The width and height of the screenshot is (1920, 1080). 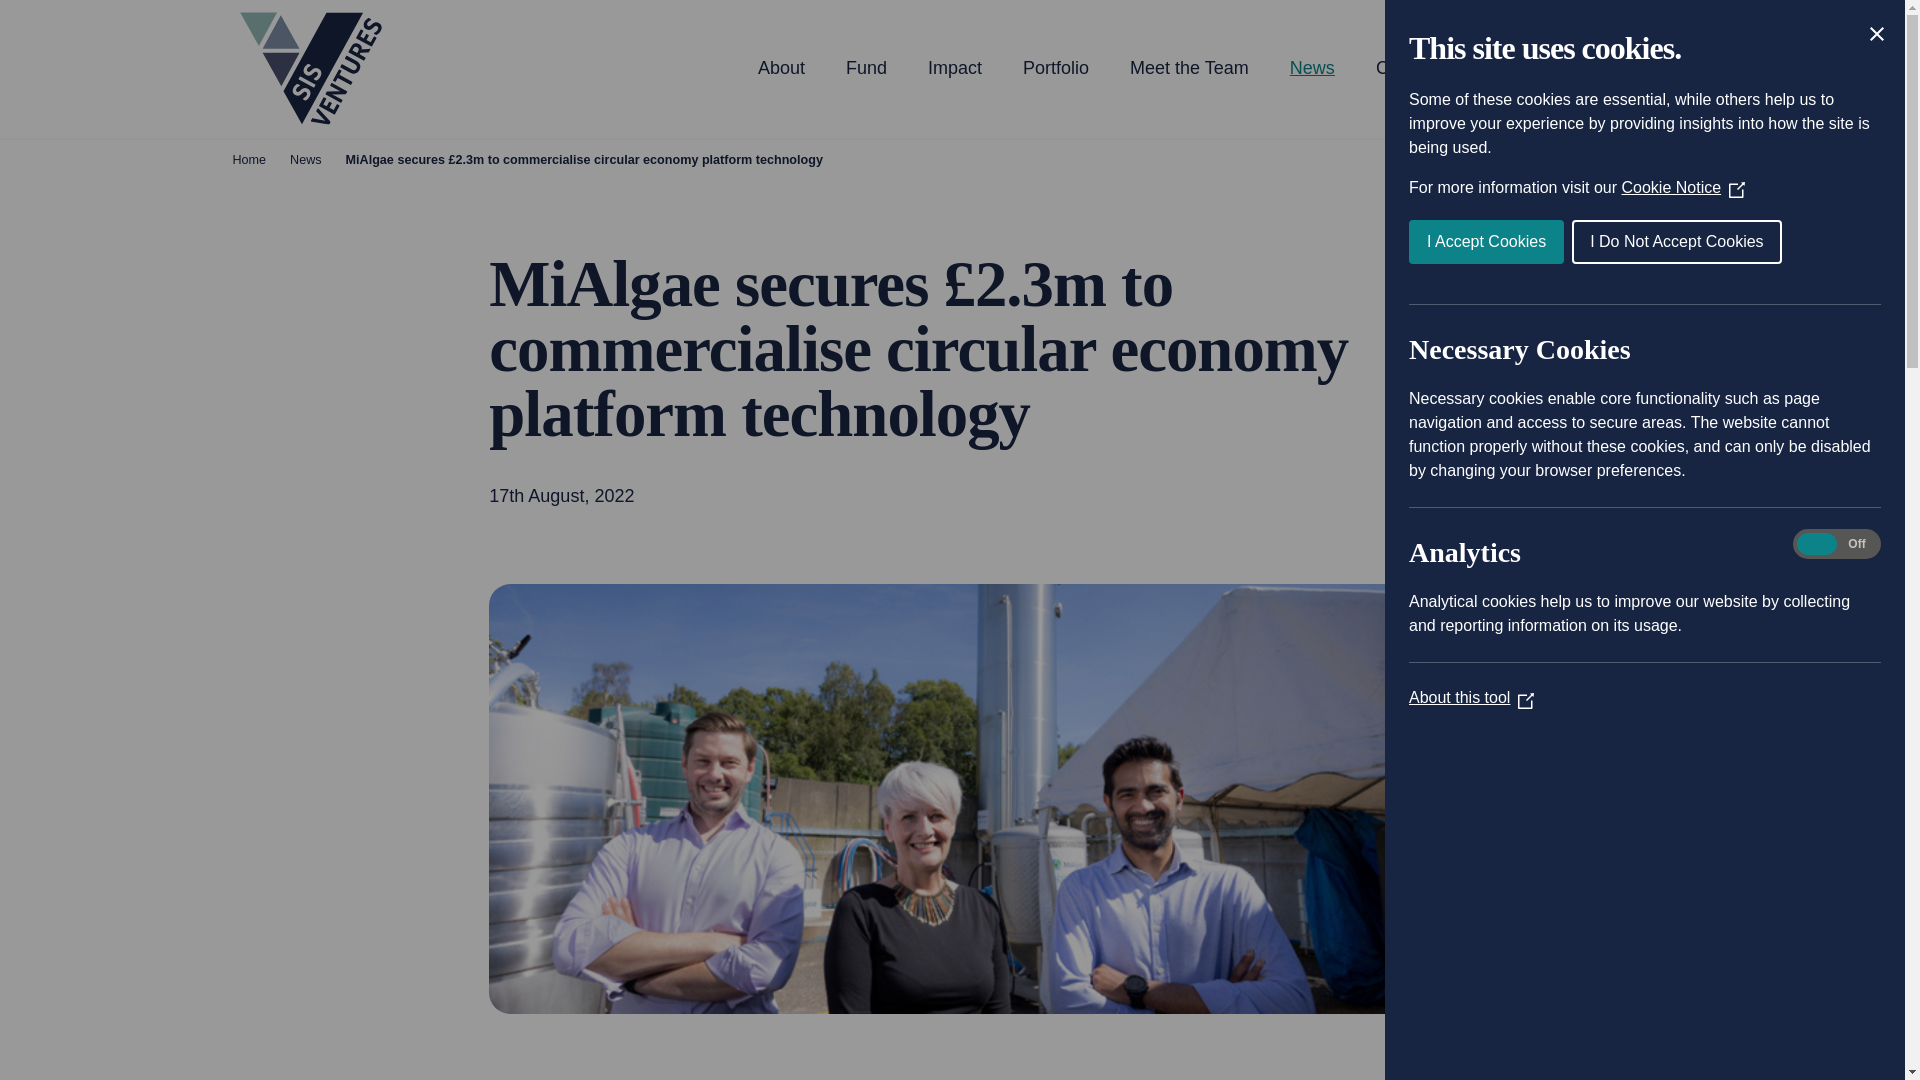 I want to click on Fund, so click(x=866, y=68).